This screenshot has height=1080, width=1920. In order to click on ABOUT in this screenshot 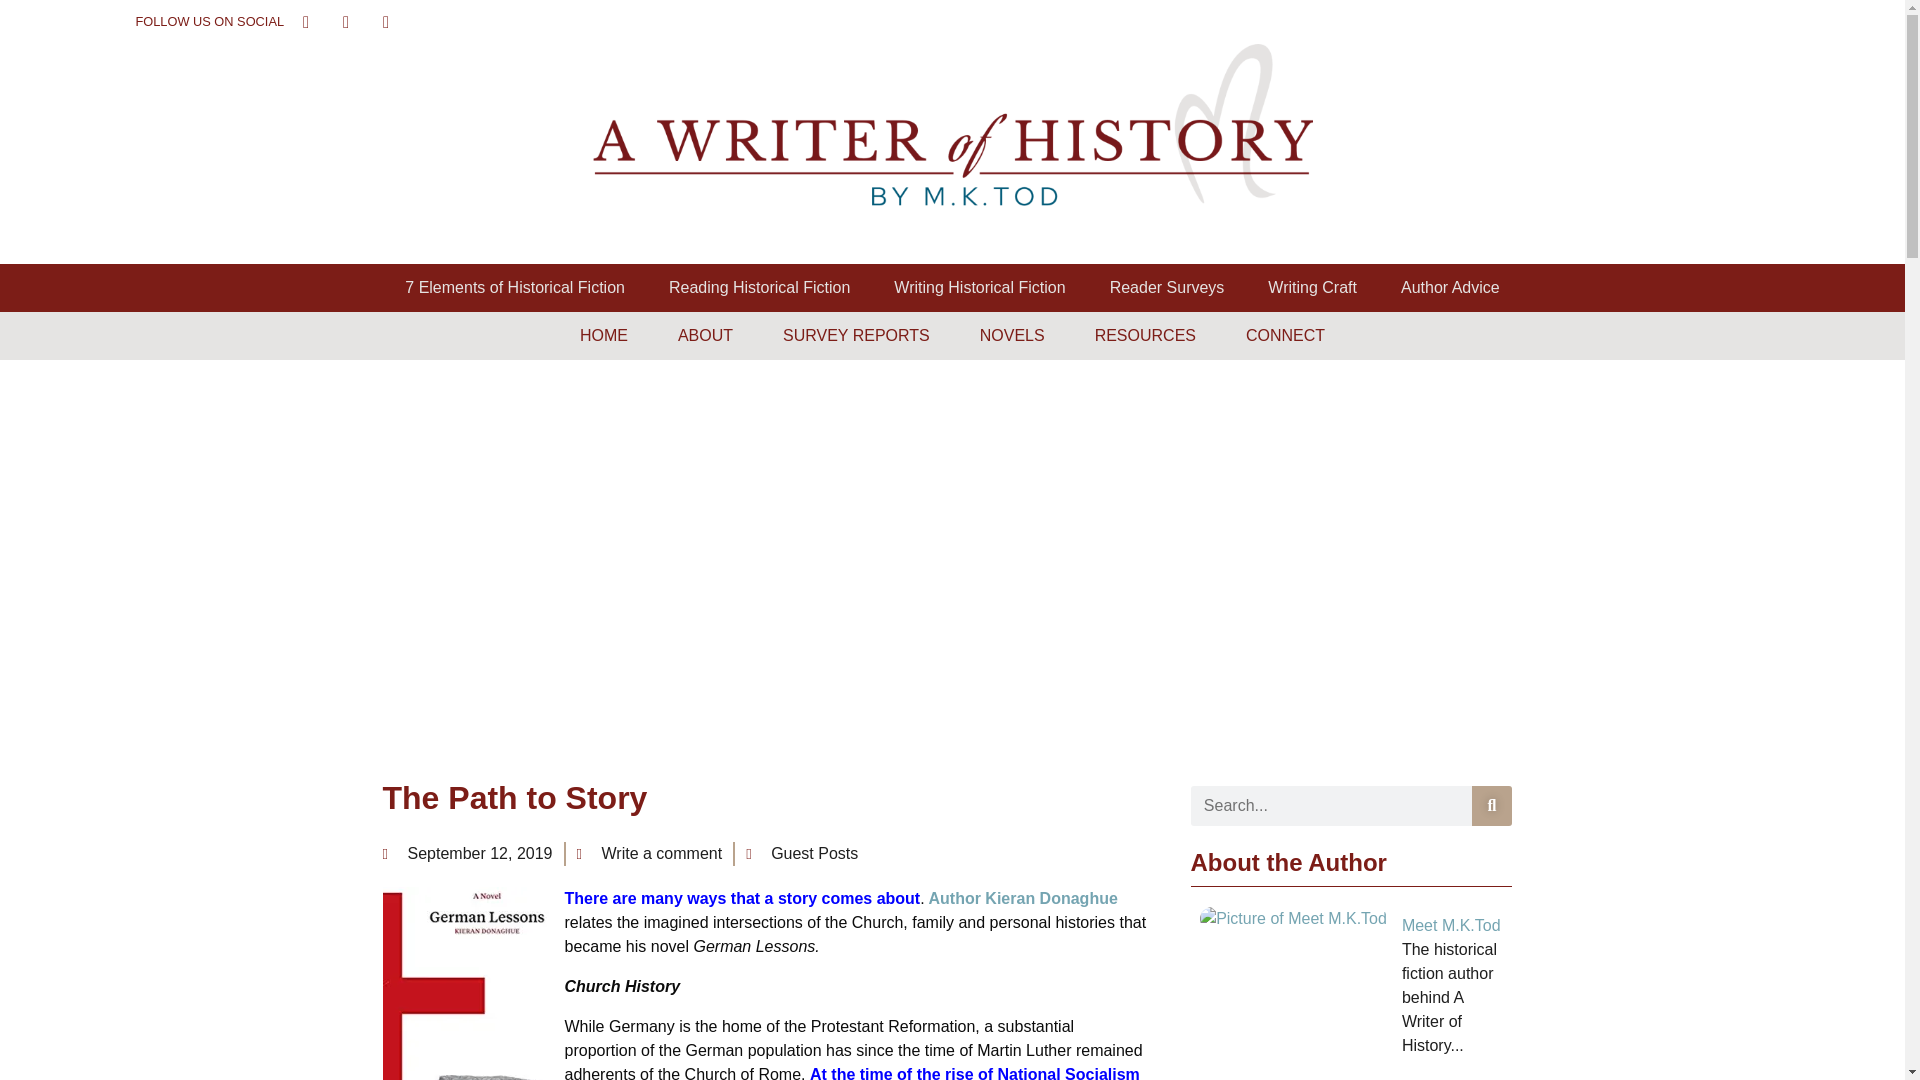, I will do `click(705, 336)`.